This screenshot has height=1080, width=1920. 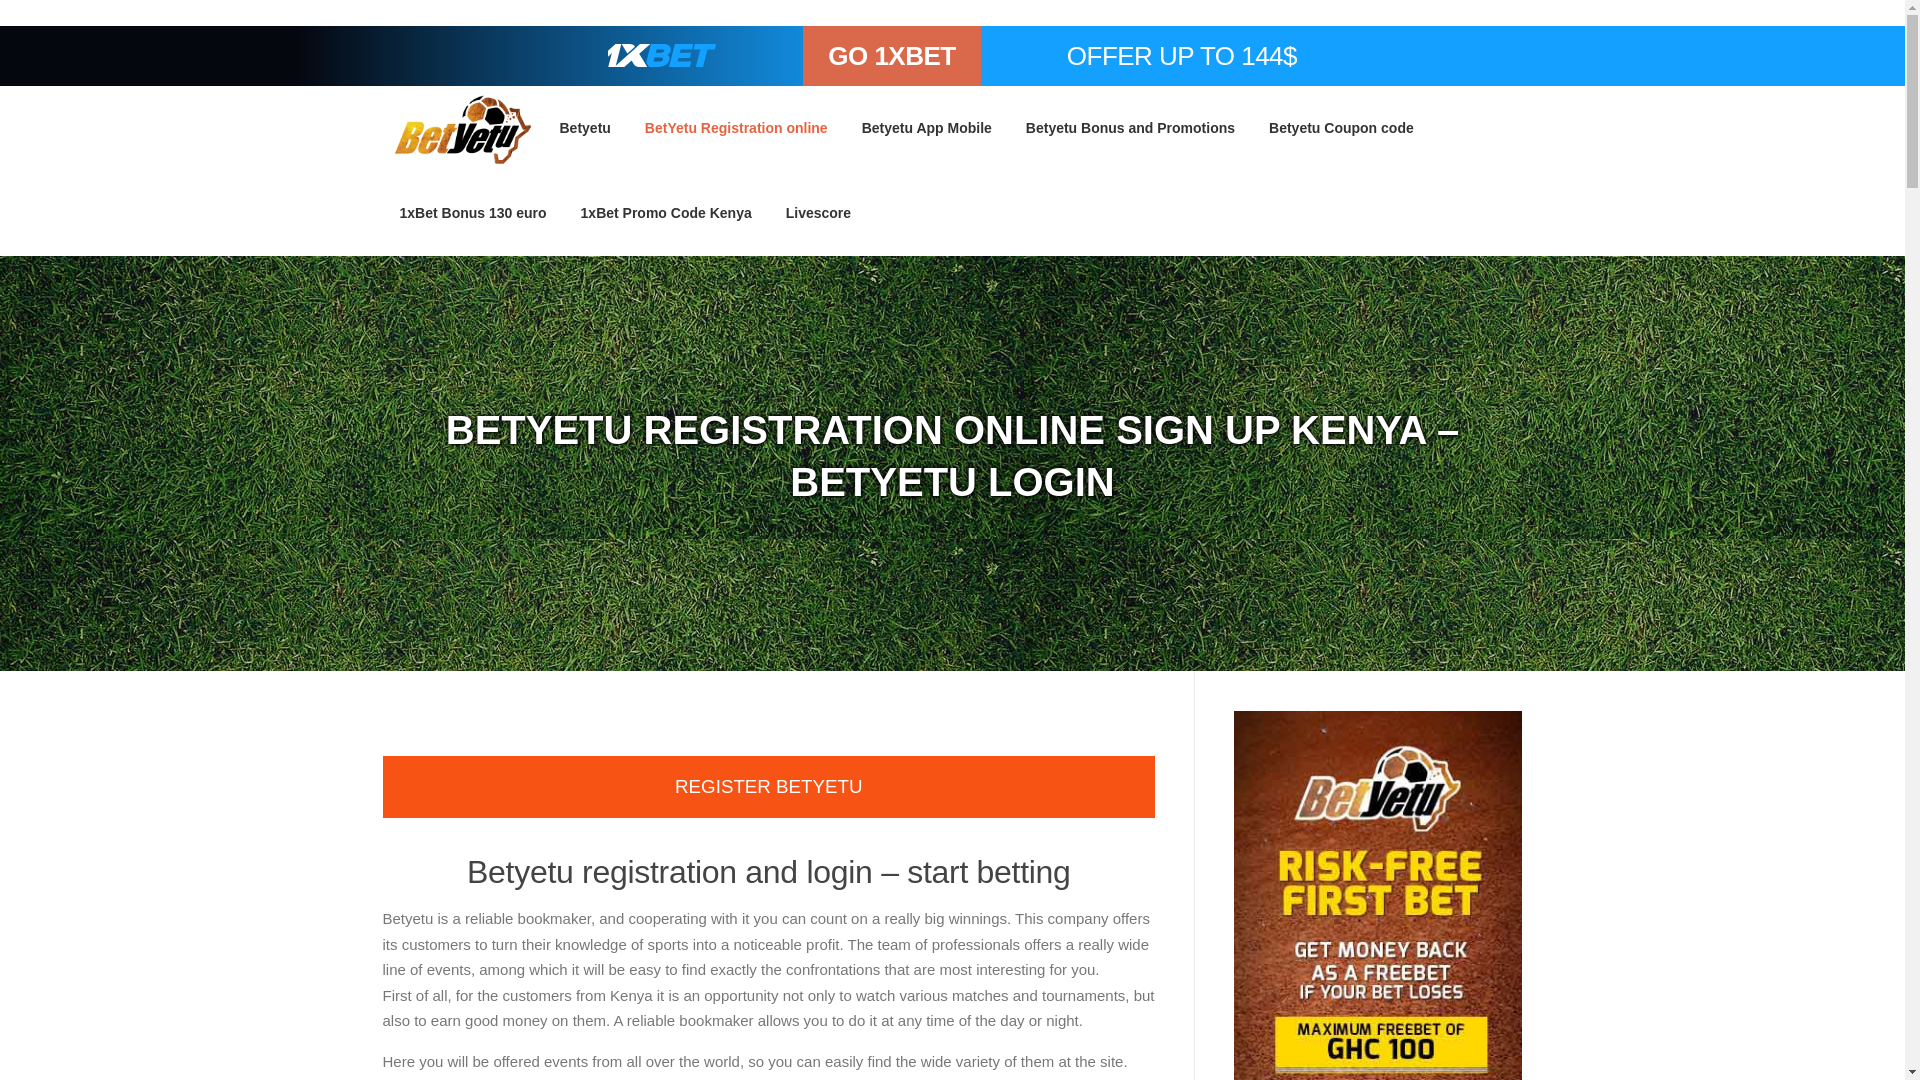 What do you see at coordinates (926, 128) in the screenshot?
I see `Betyetu App Mobile` at bounding box center [926, 128].